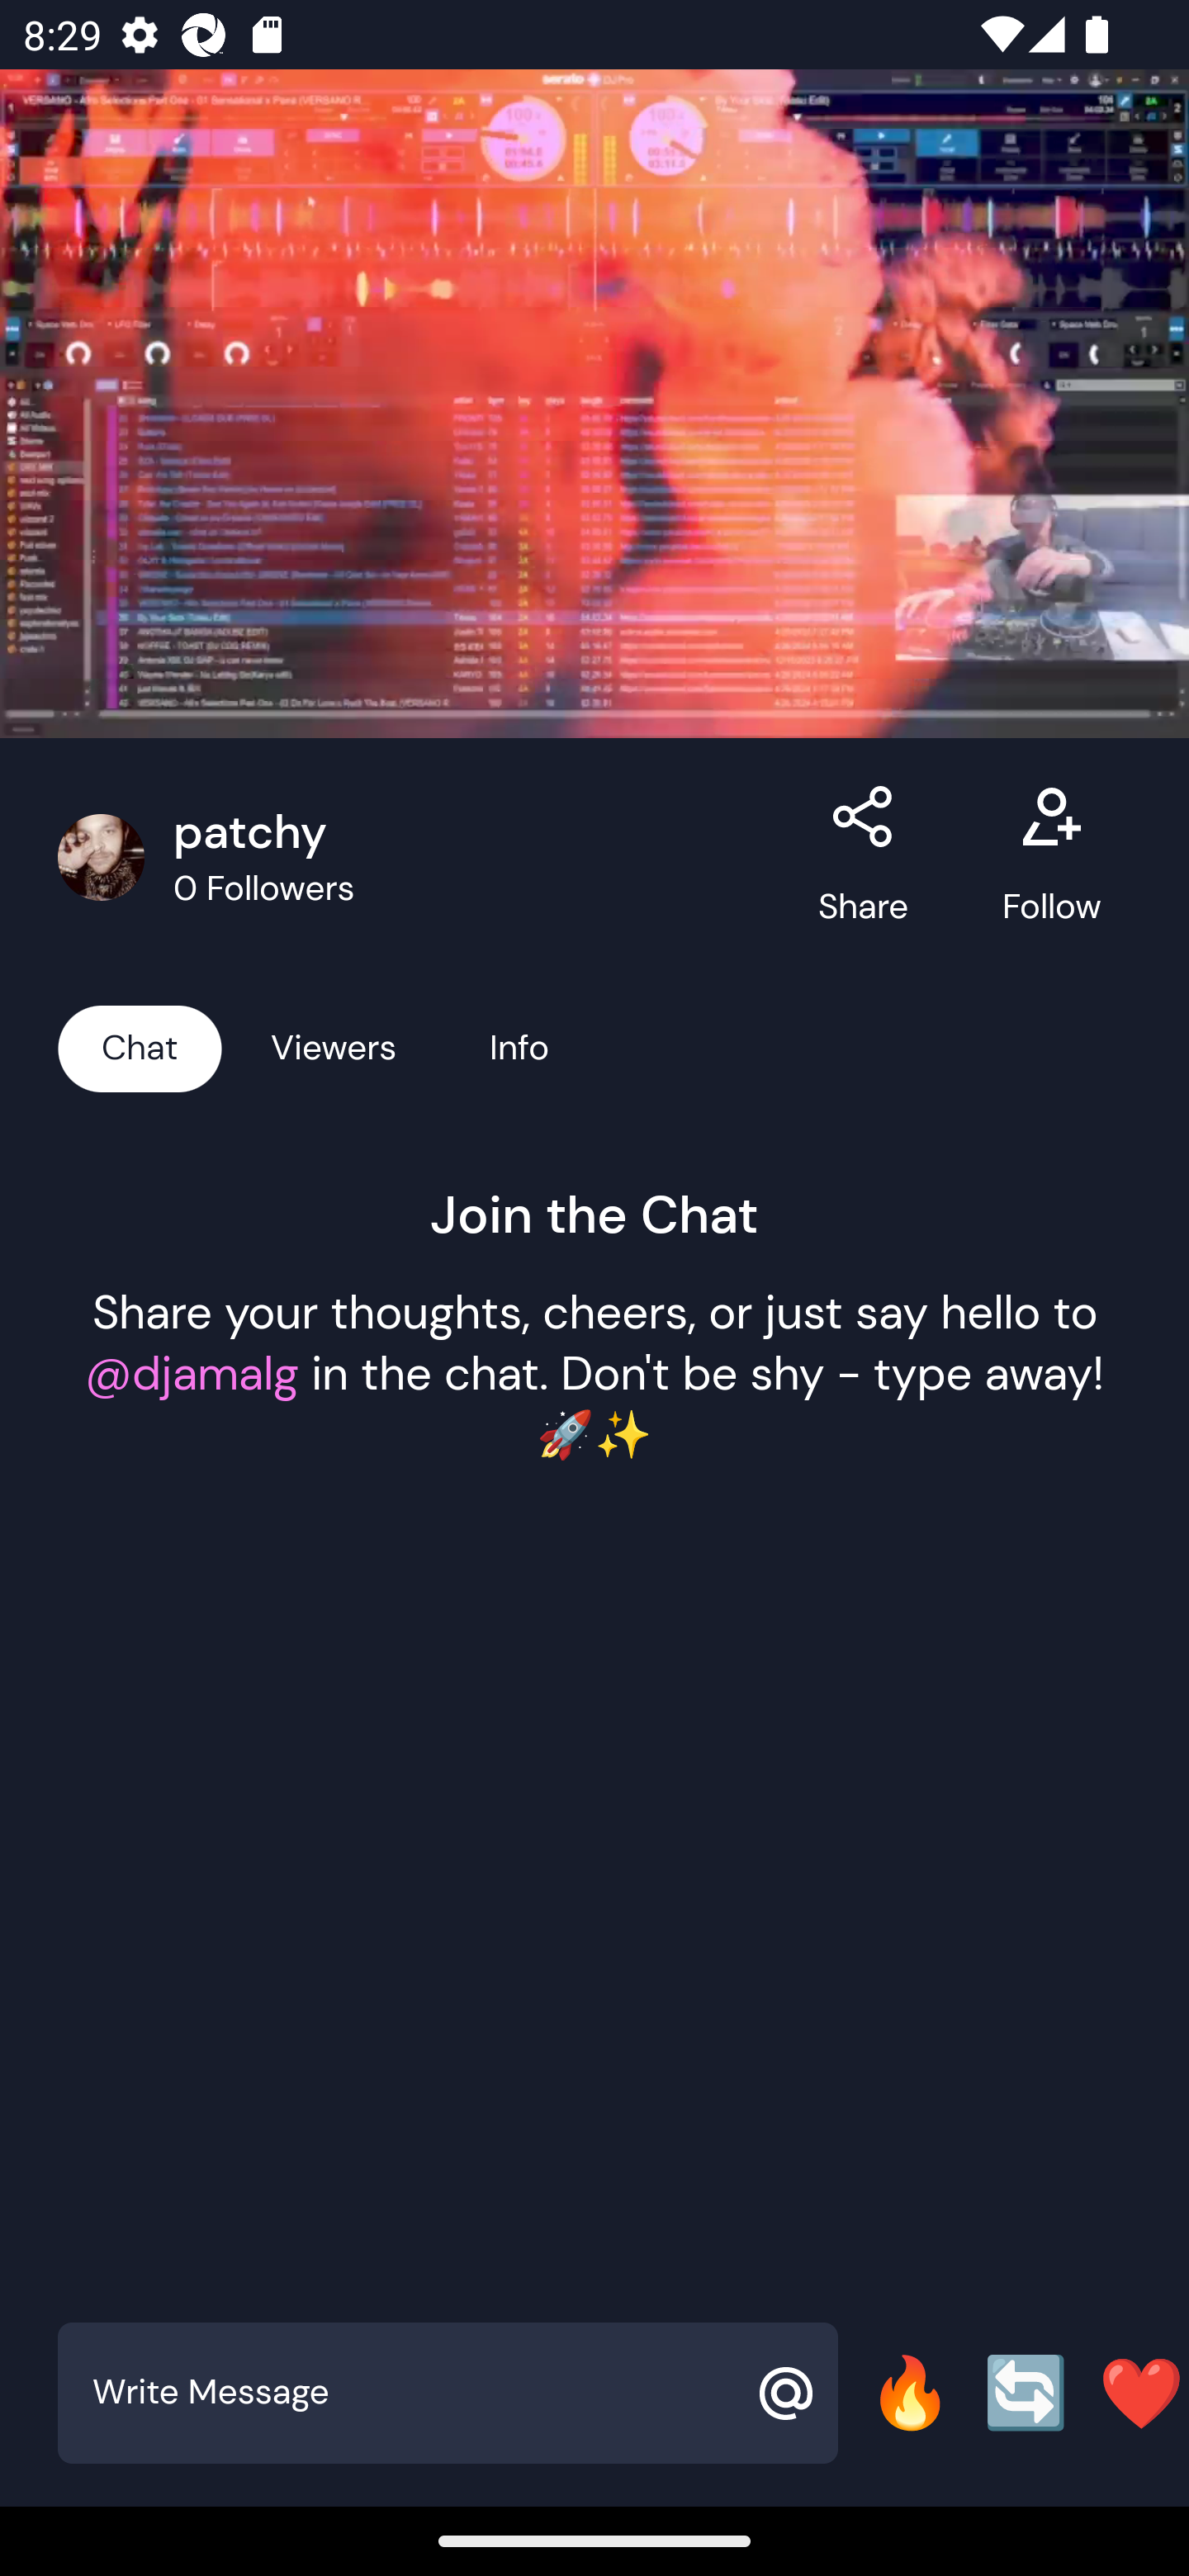 This screenshot has width=1189, height=2576. I want to click on 🔥, so click(910, 2393).